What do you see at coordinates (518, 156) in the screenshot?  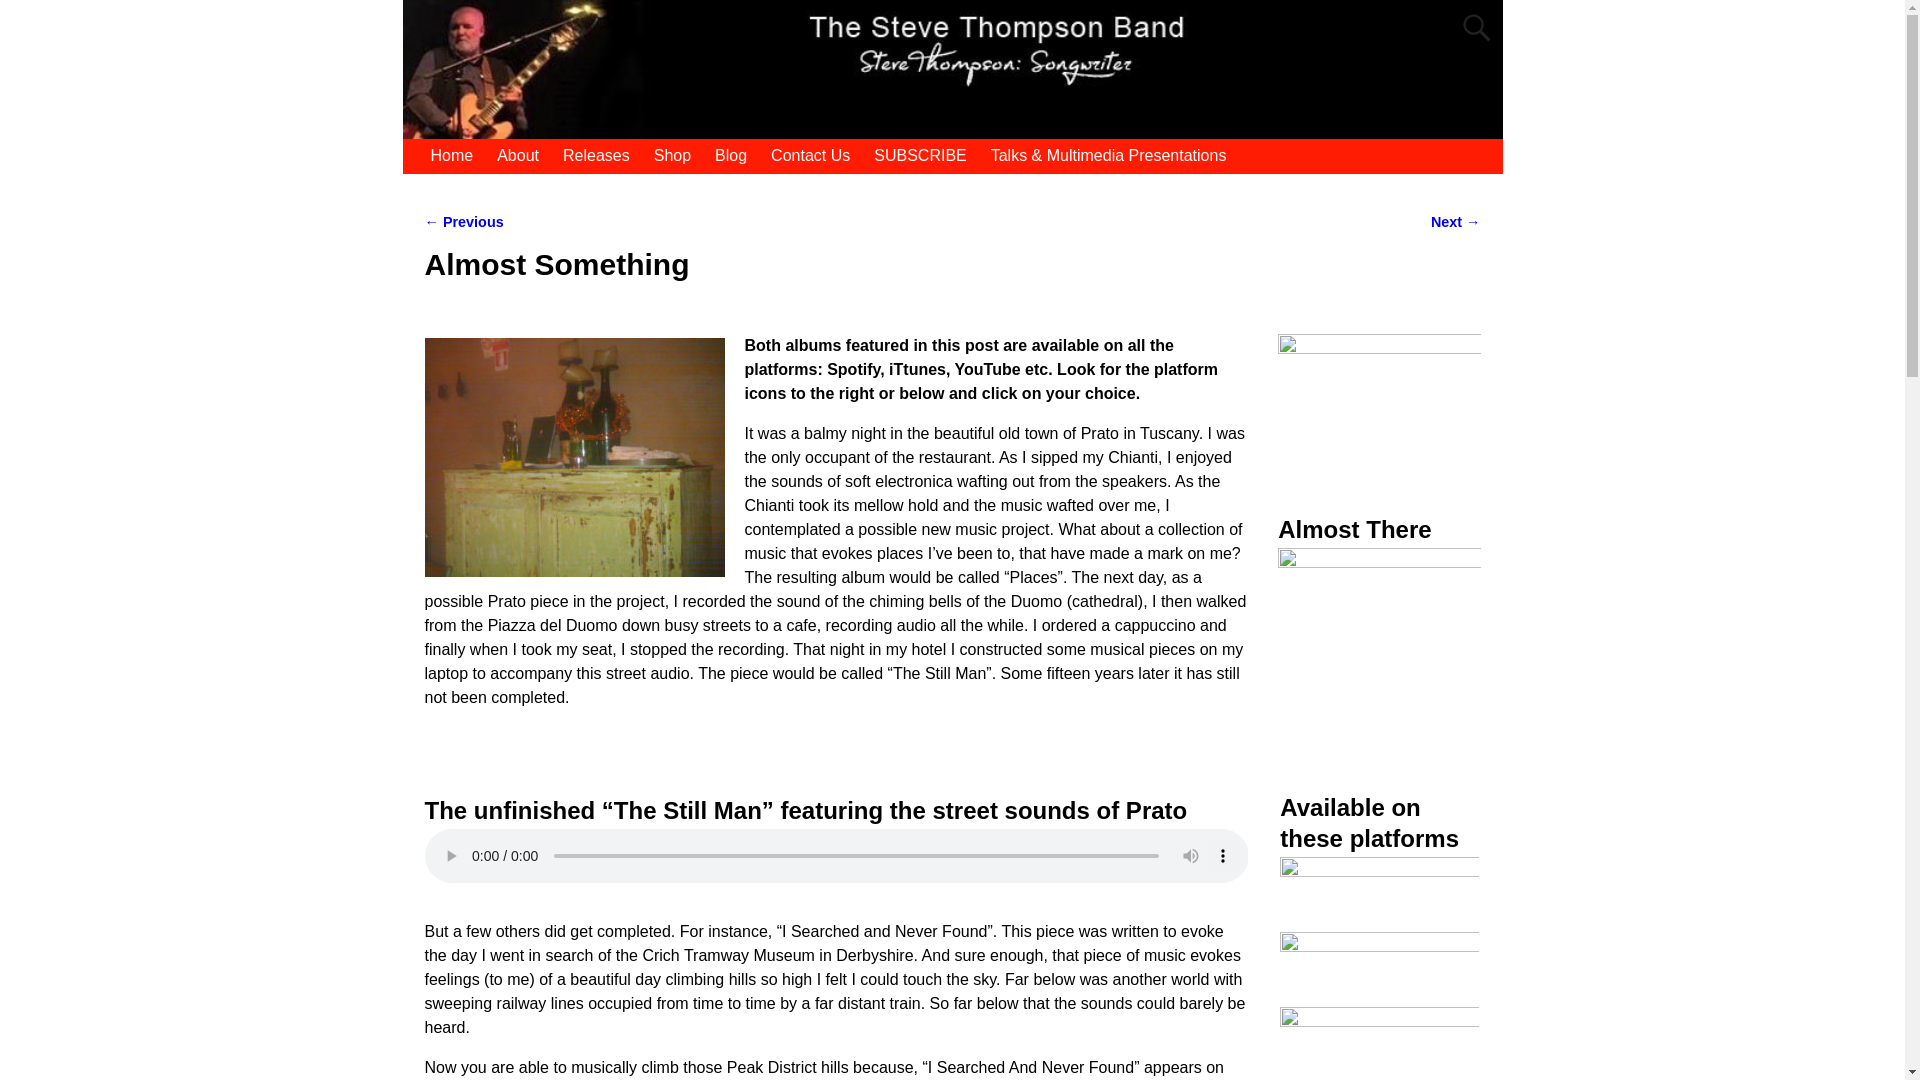 I see `About` at bounding box center [518, 156].